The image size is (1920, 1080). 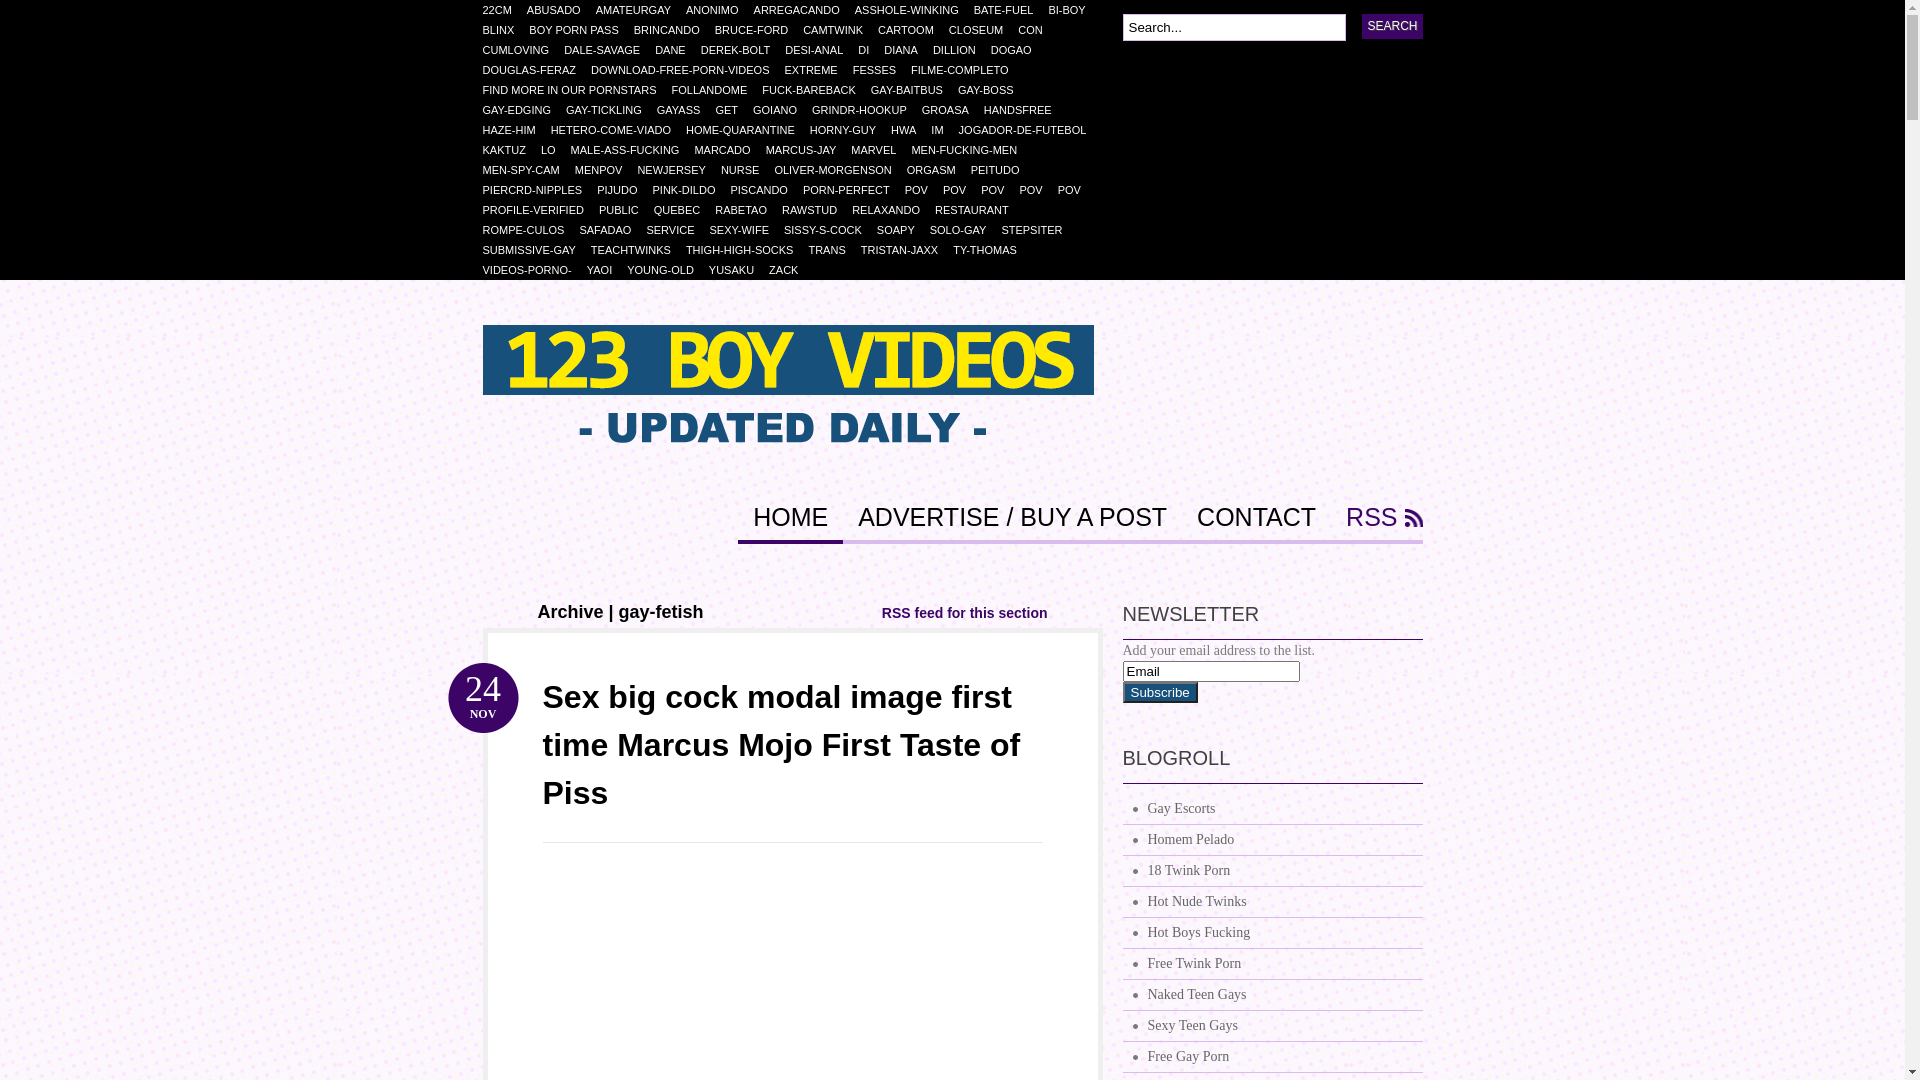 What do you see at coordinates (540, 190) in the screenshot?
I see `PIERCRD-NIPPLES` at bounding box center [540, 190].